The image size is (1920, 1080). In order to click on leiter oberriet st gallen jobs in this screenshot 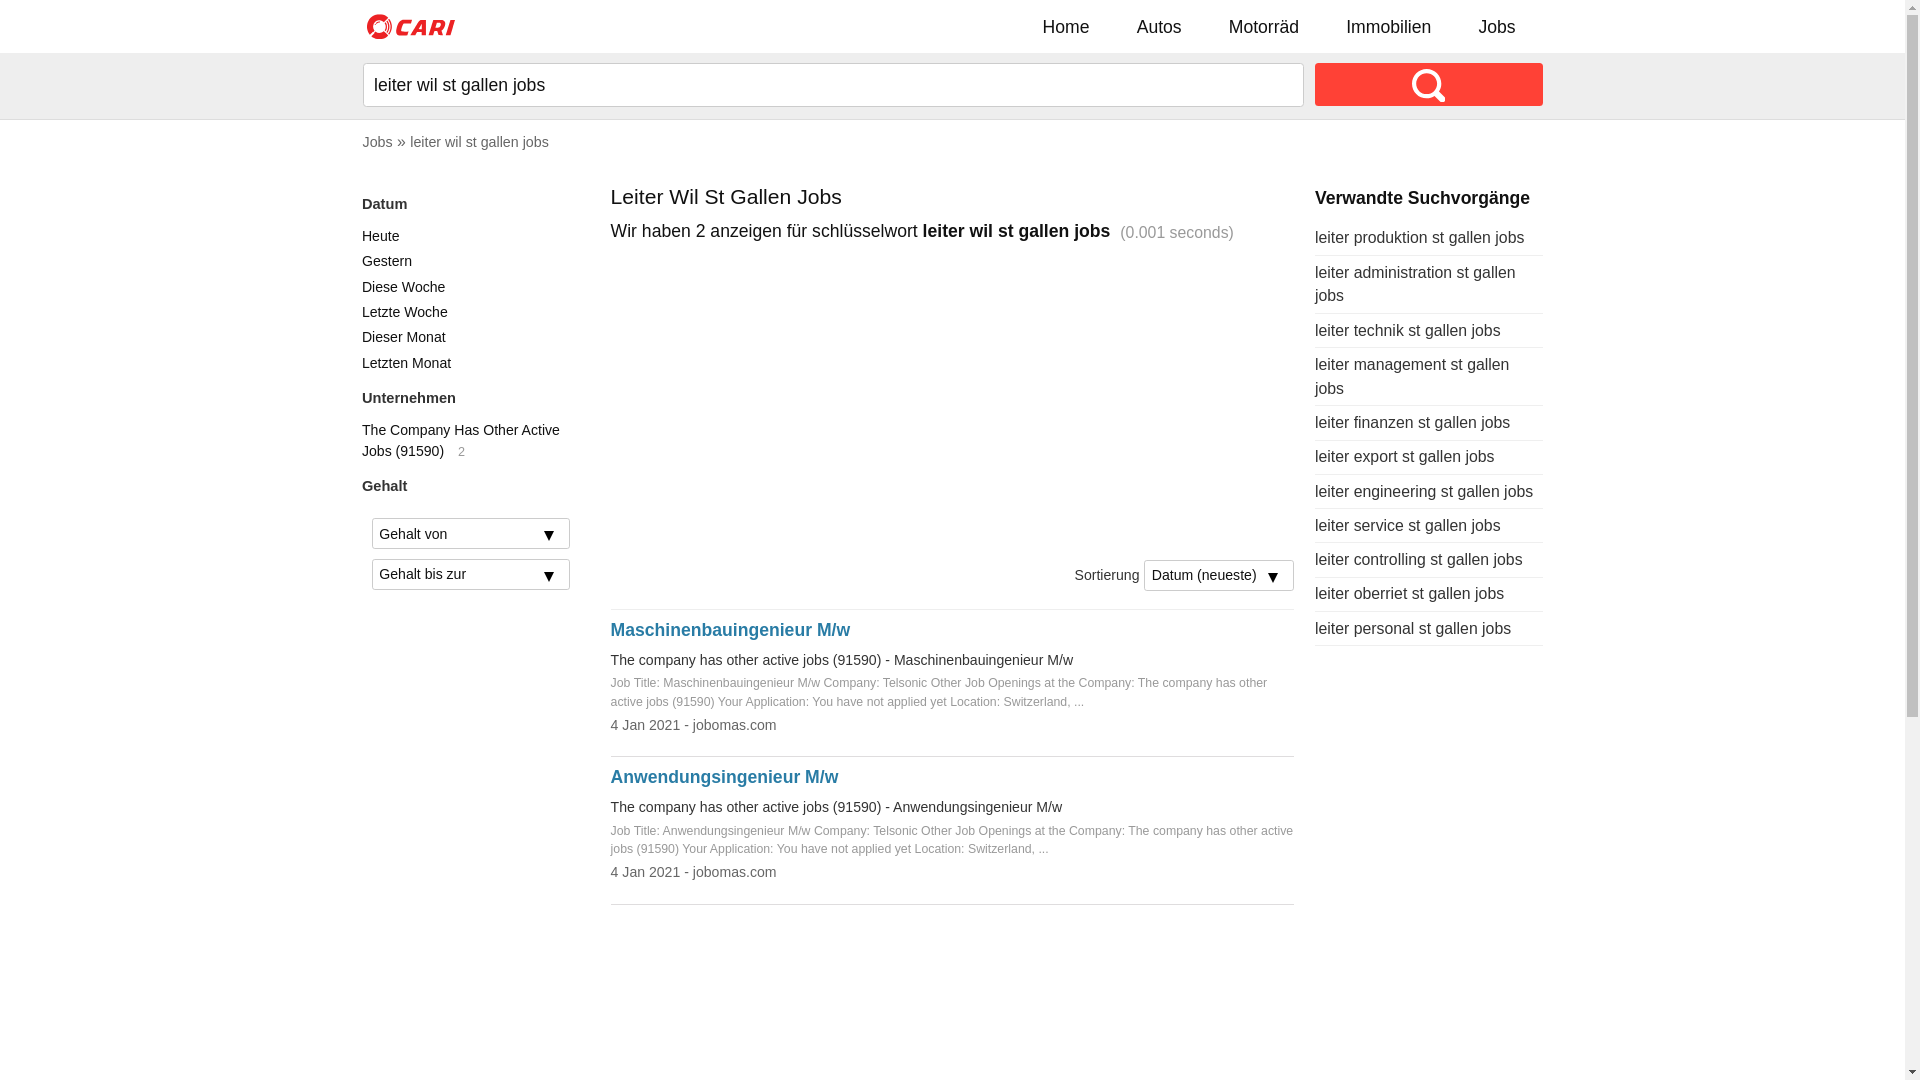, I will do `click(1410, 594)`.